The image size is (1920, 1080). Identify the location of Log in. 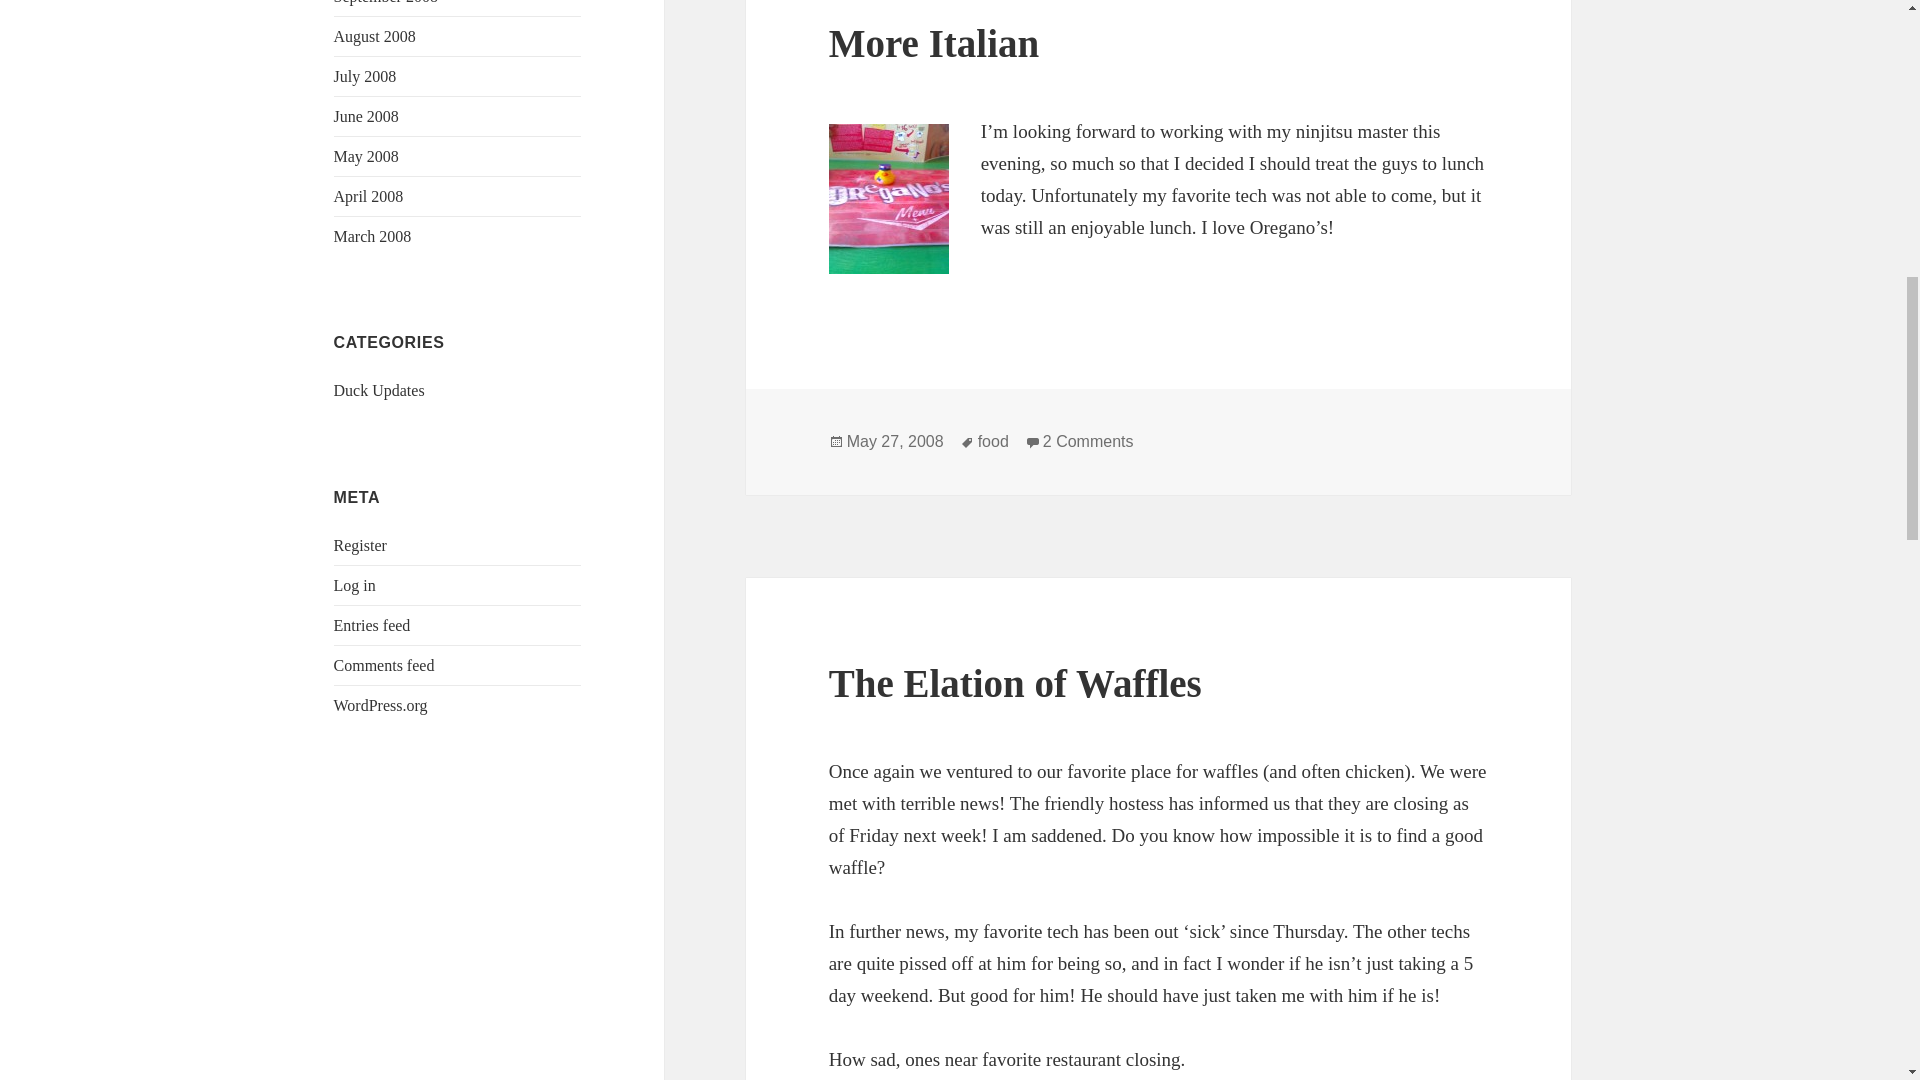
(355, 585).